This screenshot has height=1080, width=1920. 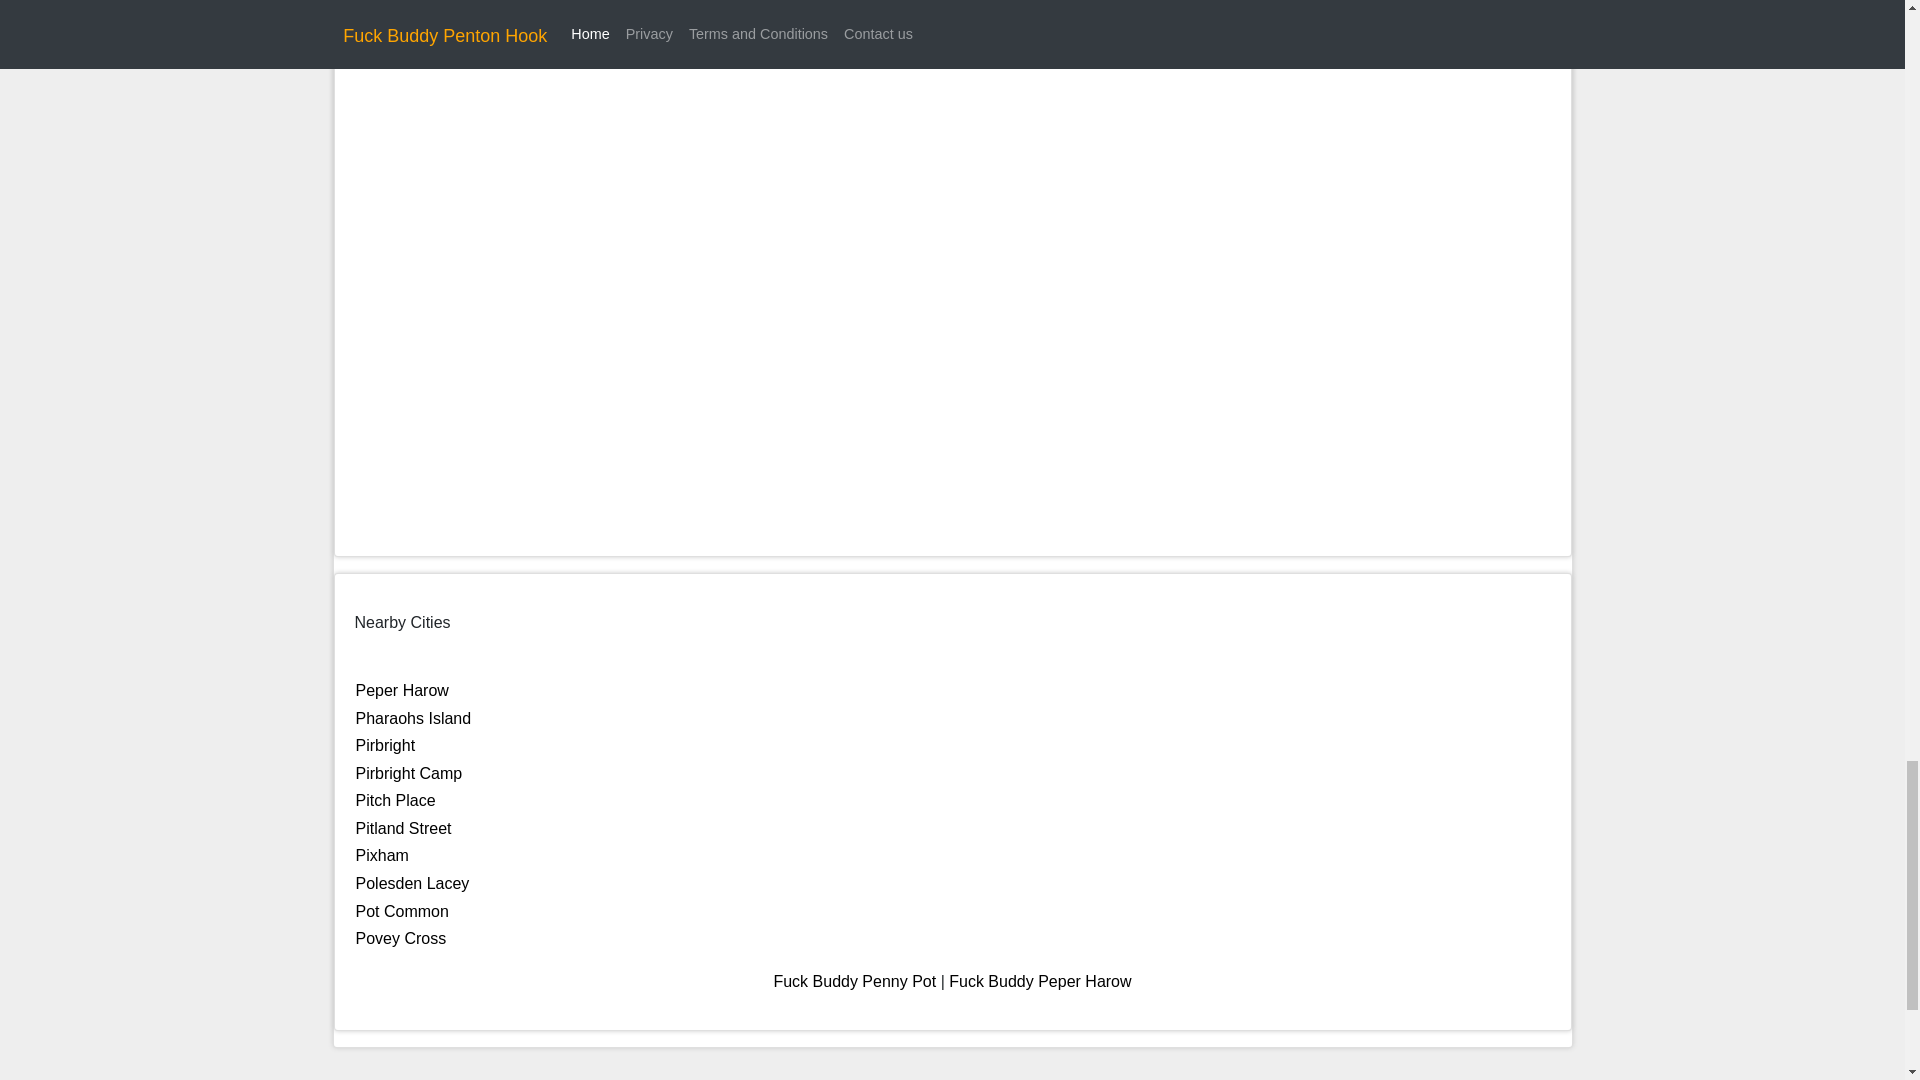 What do you see at coordinates (412, 883) in the screenshot?
I see `Polesden Lacey` at bounding box center [412, 883].